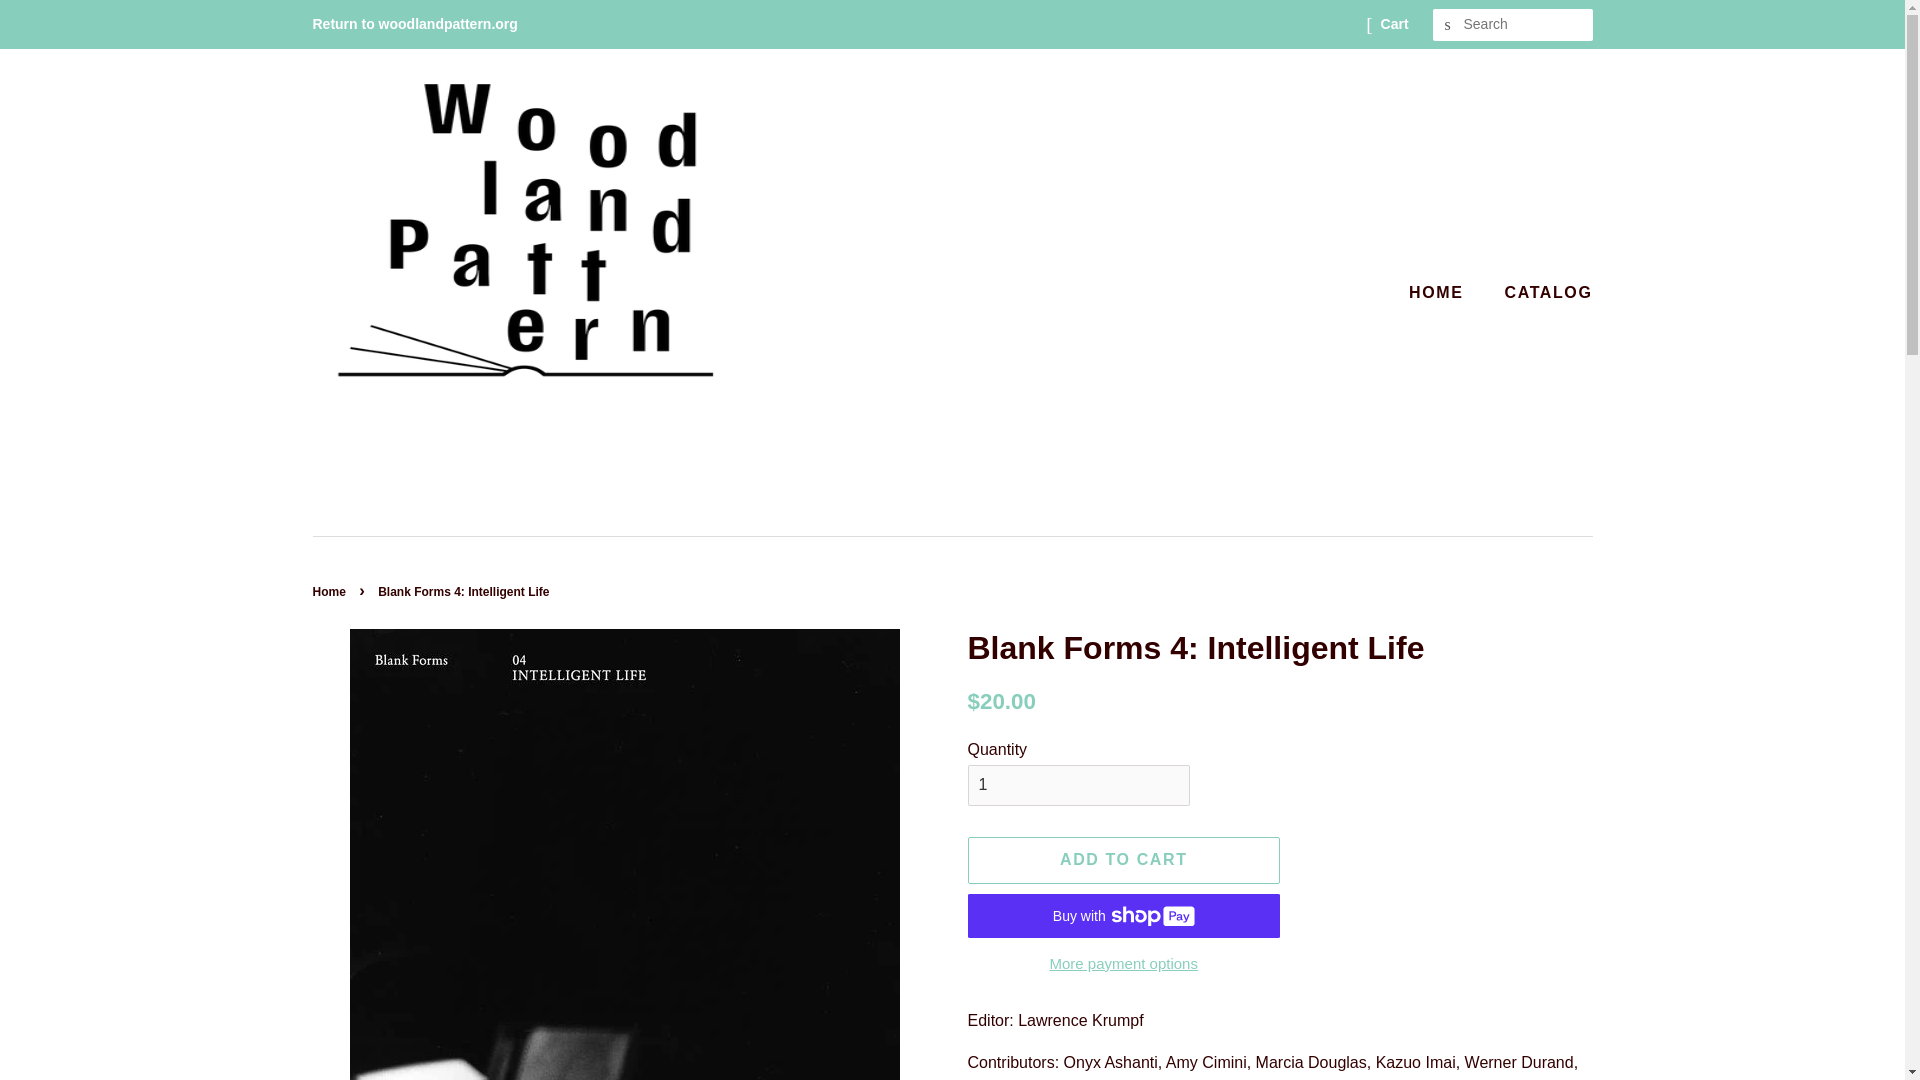 The image size is (1920, 1080). What do you see at coordinates (414, 24) in the screenshot?
I see `Return to woodlandpattern.org` at bounding box center [414, 24].